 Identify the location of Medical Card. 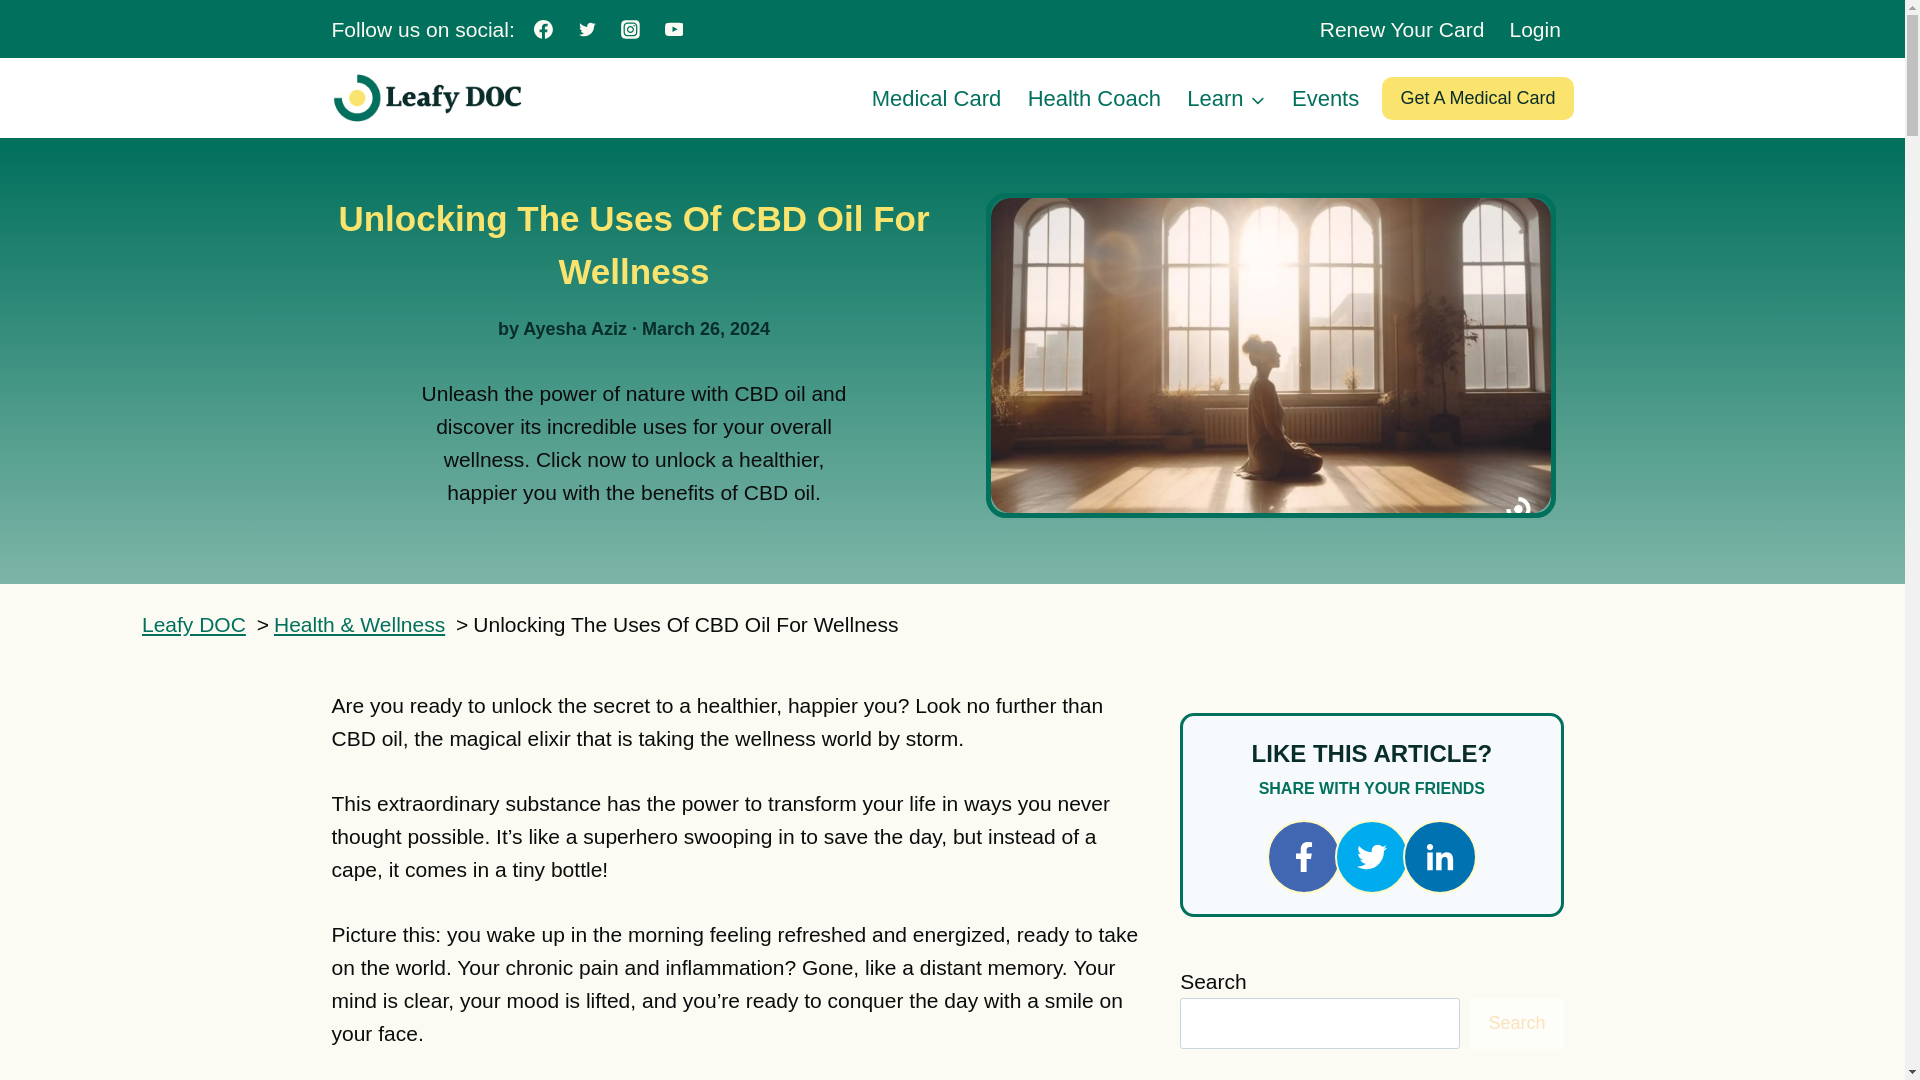
(936, 98).